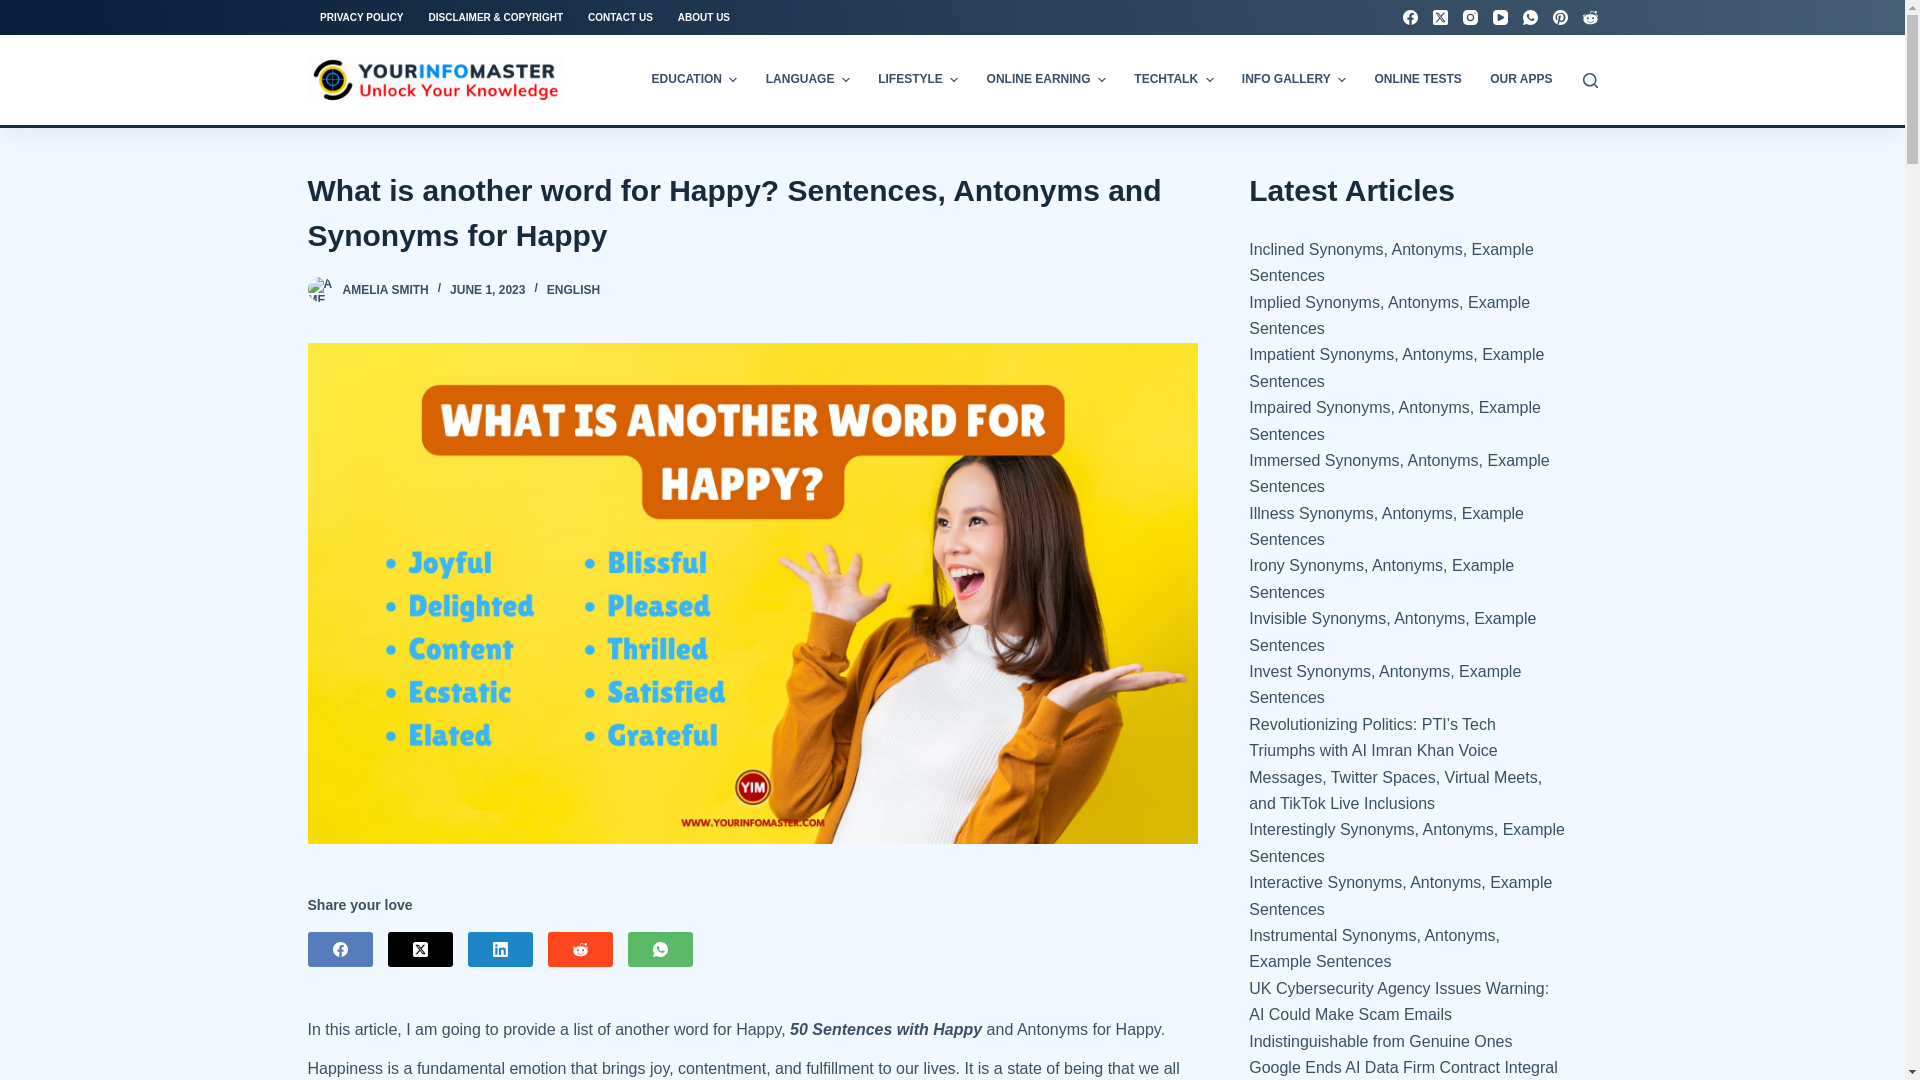 Image resolution: width=1920 pixels, height=1080 pixels. Describe the element at coordinates (384, 290) in the screenshot. I see `Posts by Amelia Smith` at that location.